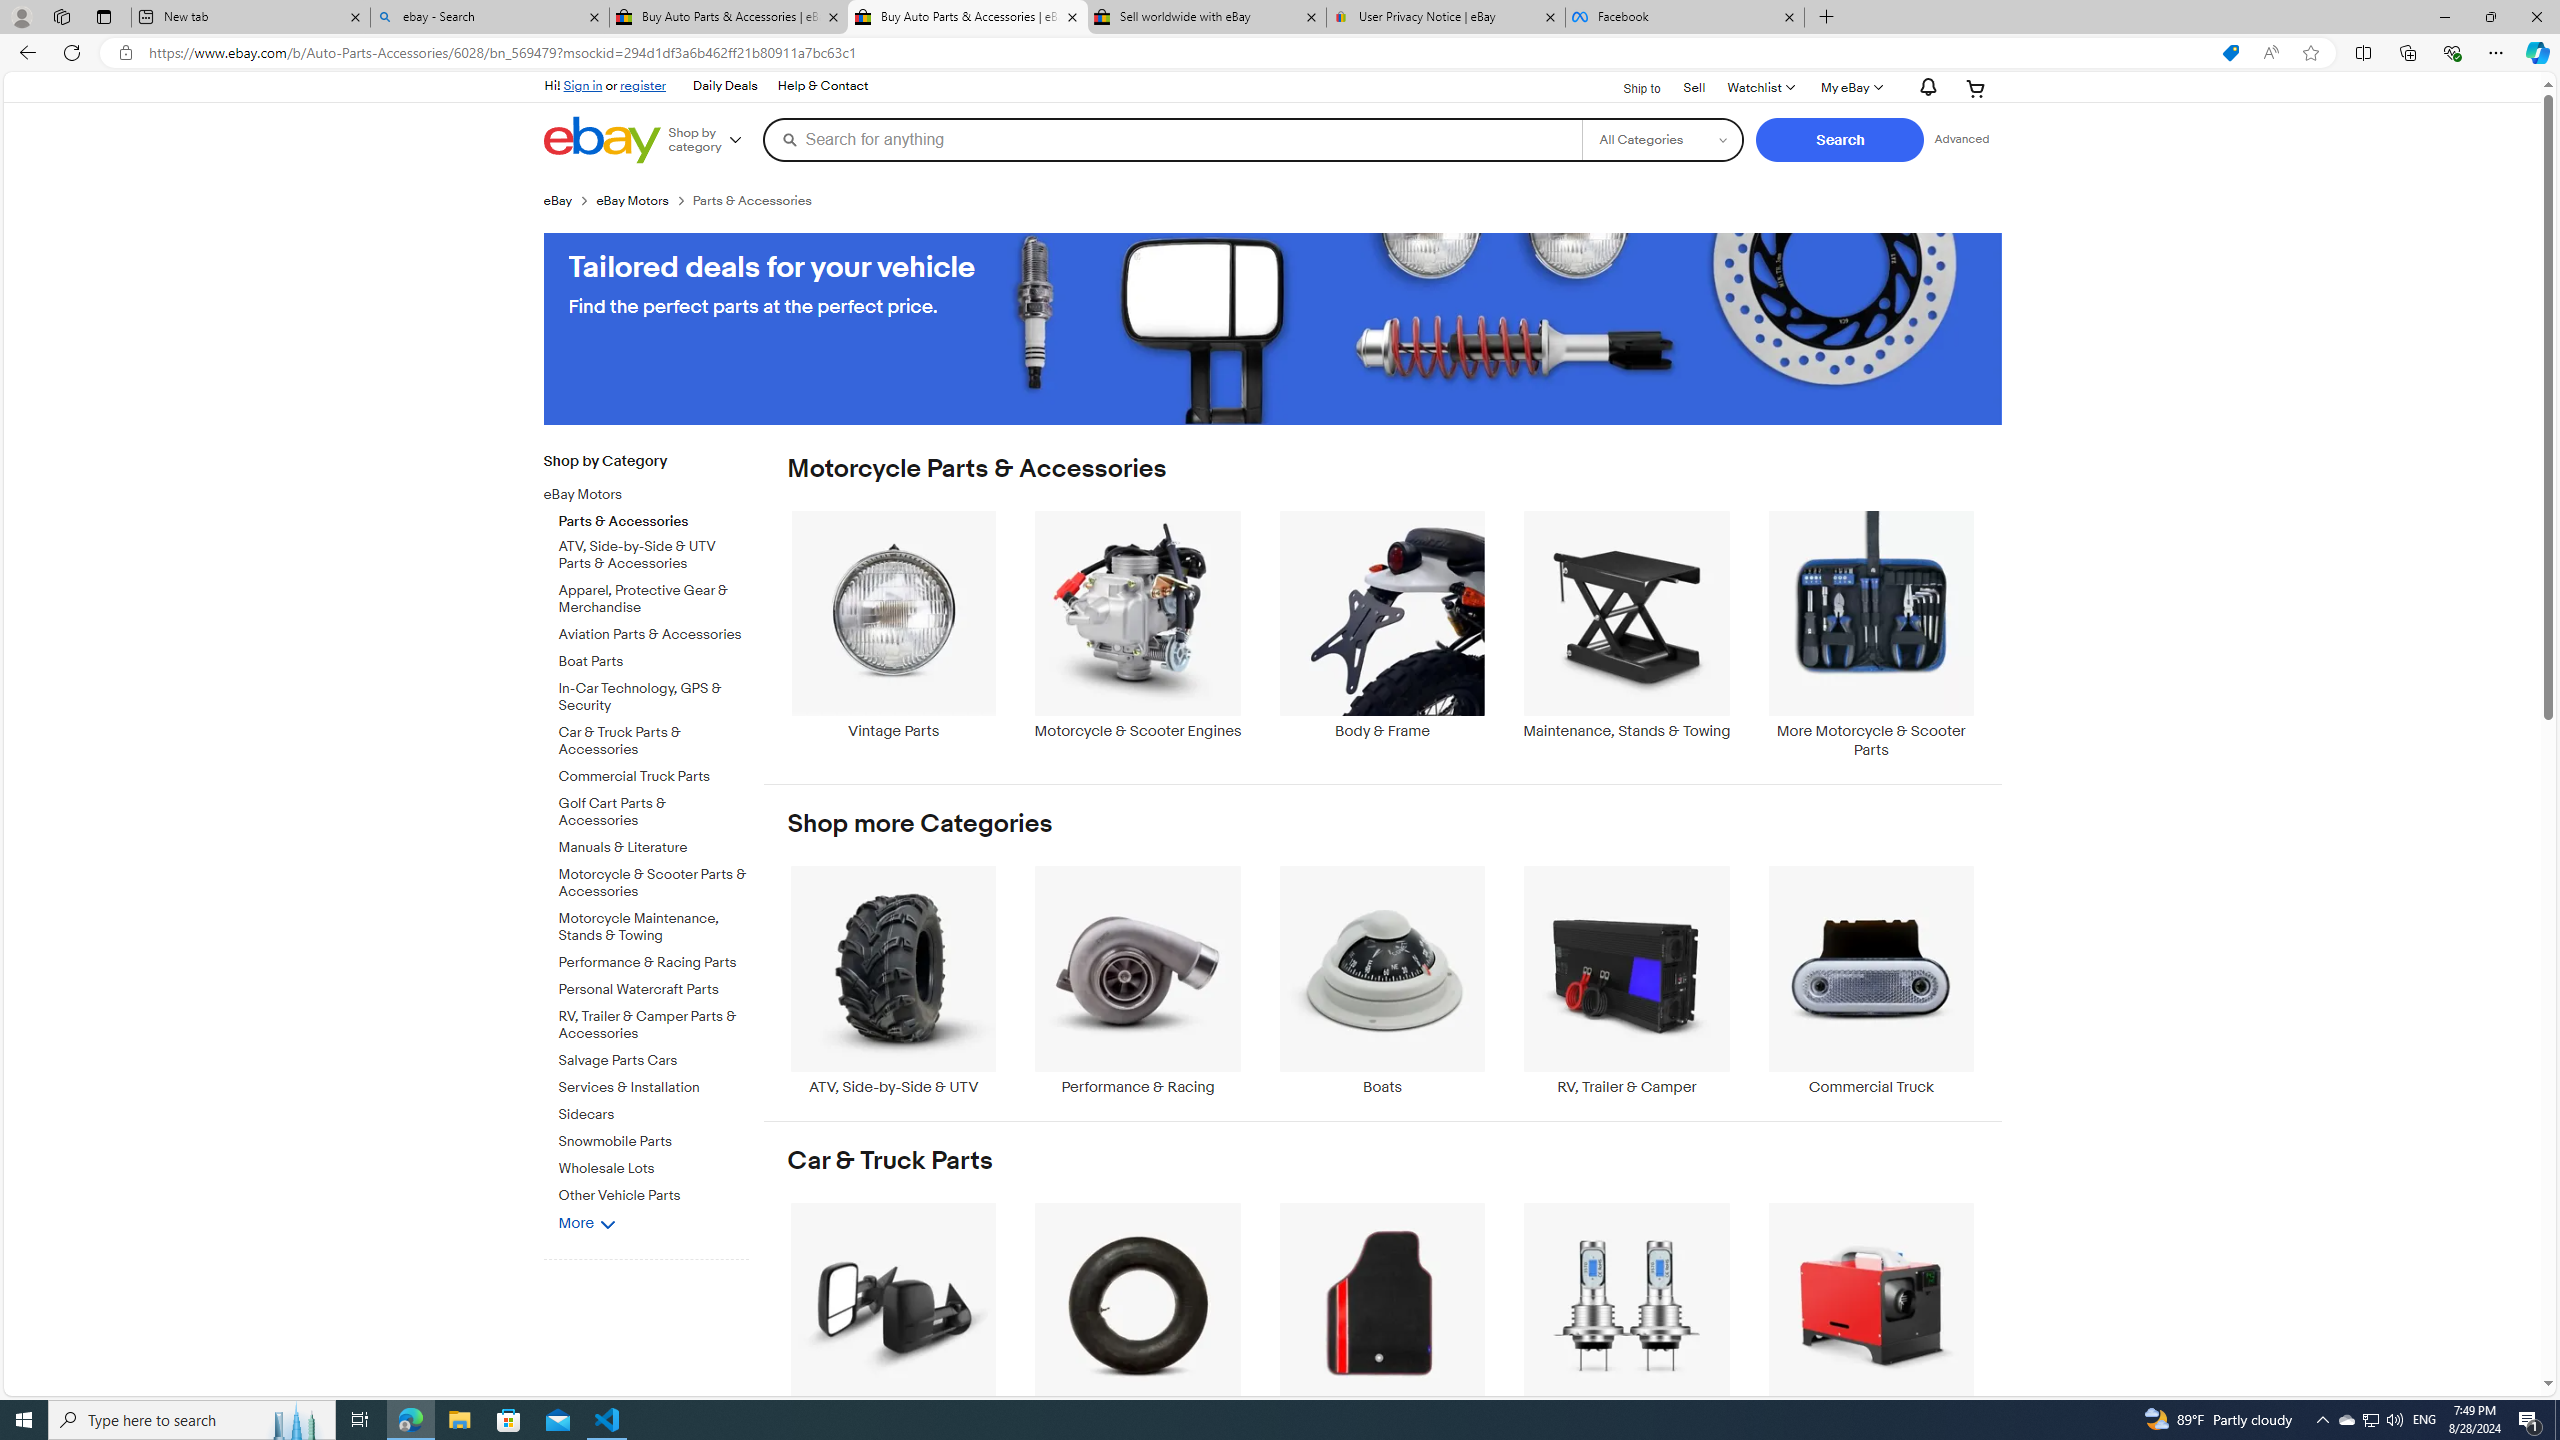 The width and height of the screenshot is (2560, 1440). I want to click on Golf Cart Parts & Accessories, so click(654, 812).